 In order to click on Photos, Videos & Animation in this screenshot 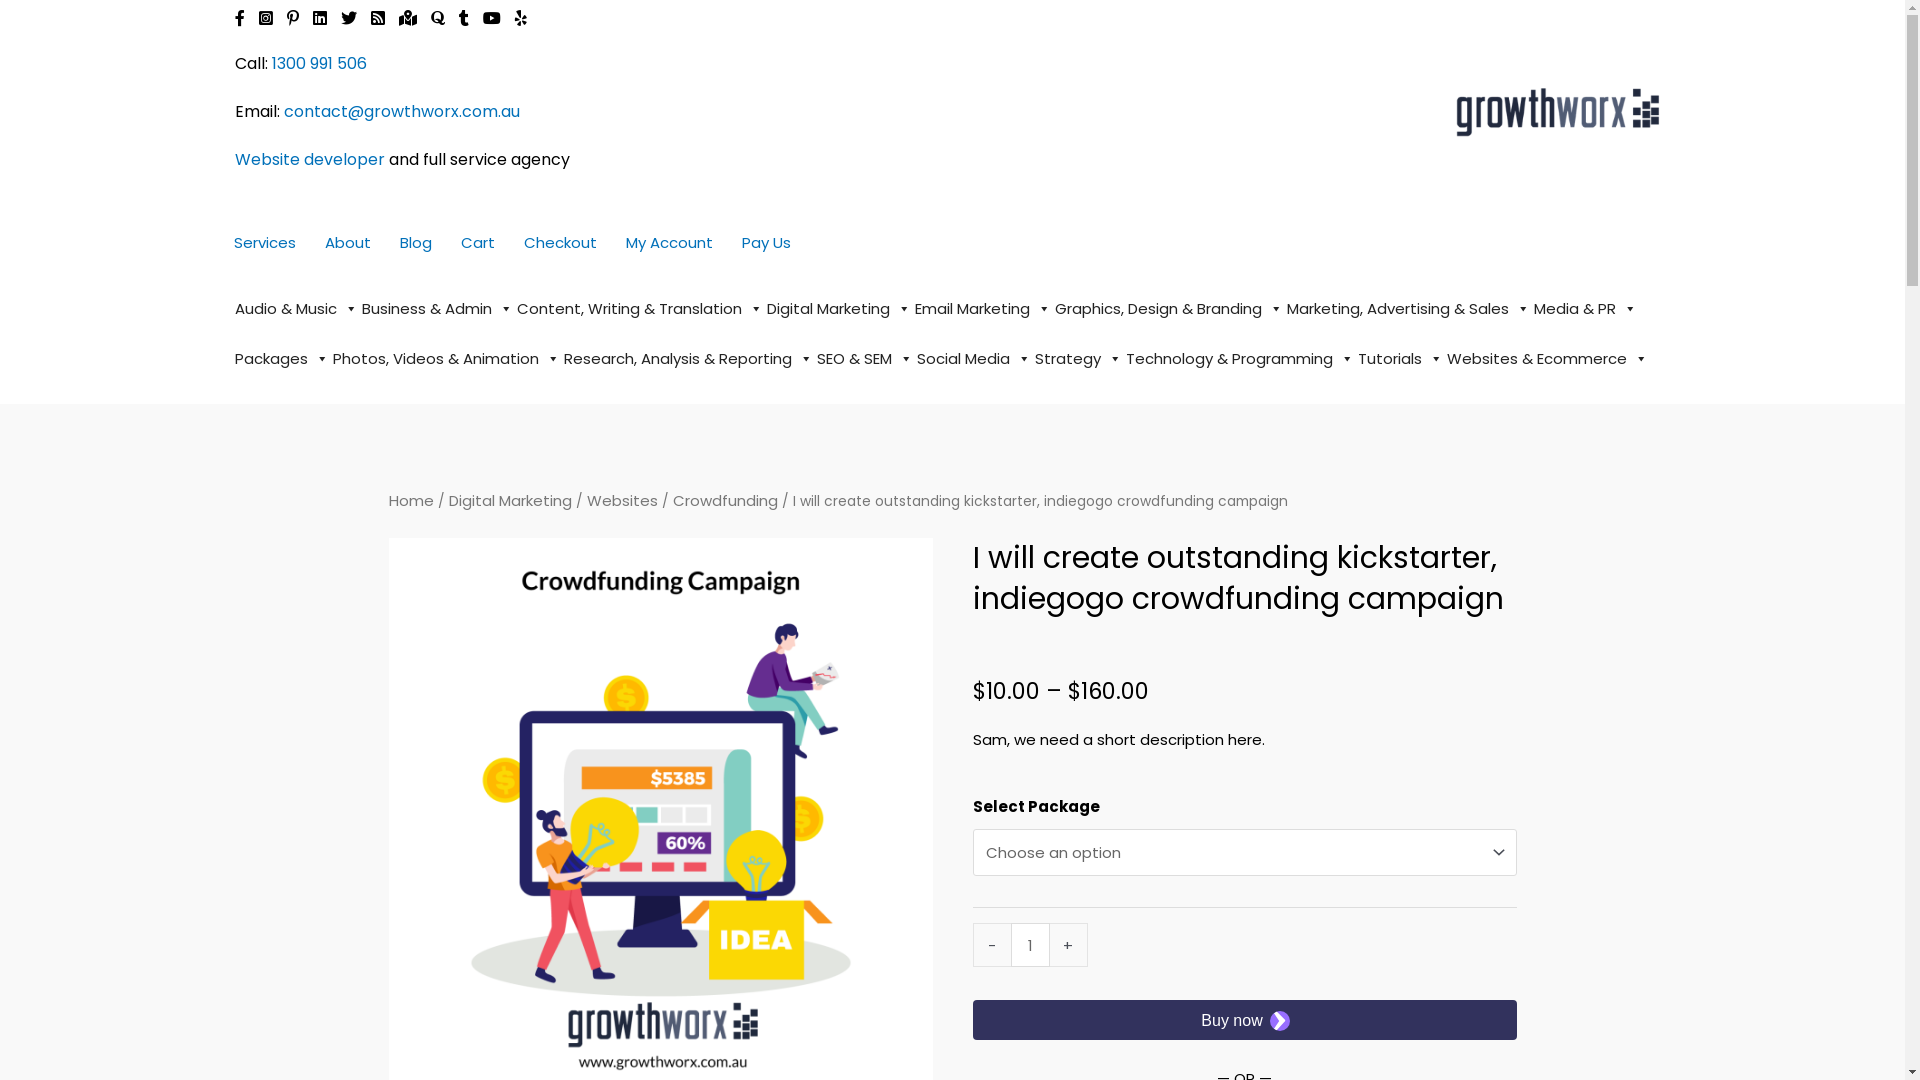, I will do `click(446, 359)`.